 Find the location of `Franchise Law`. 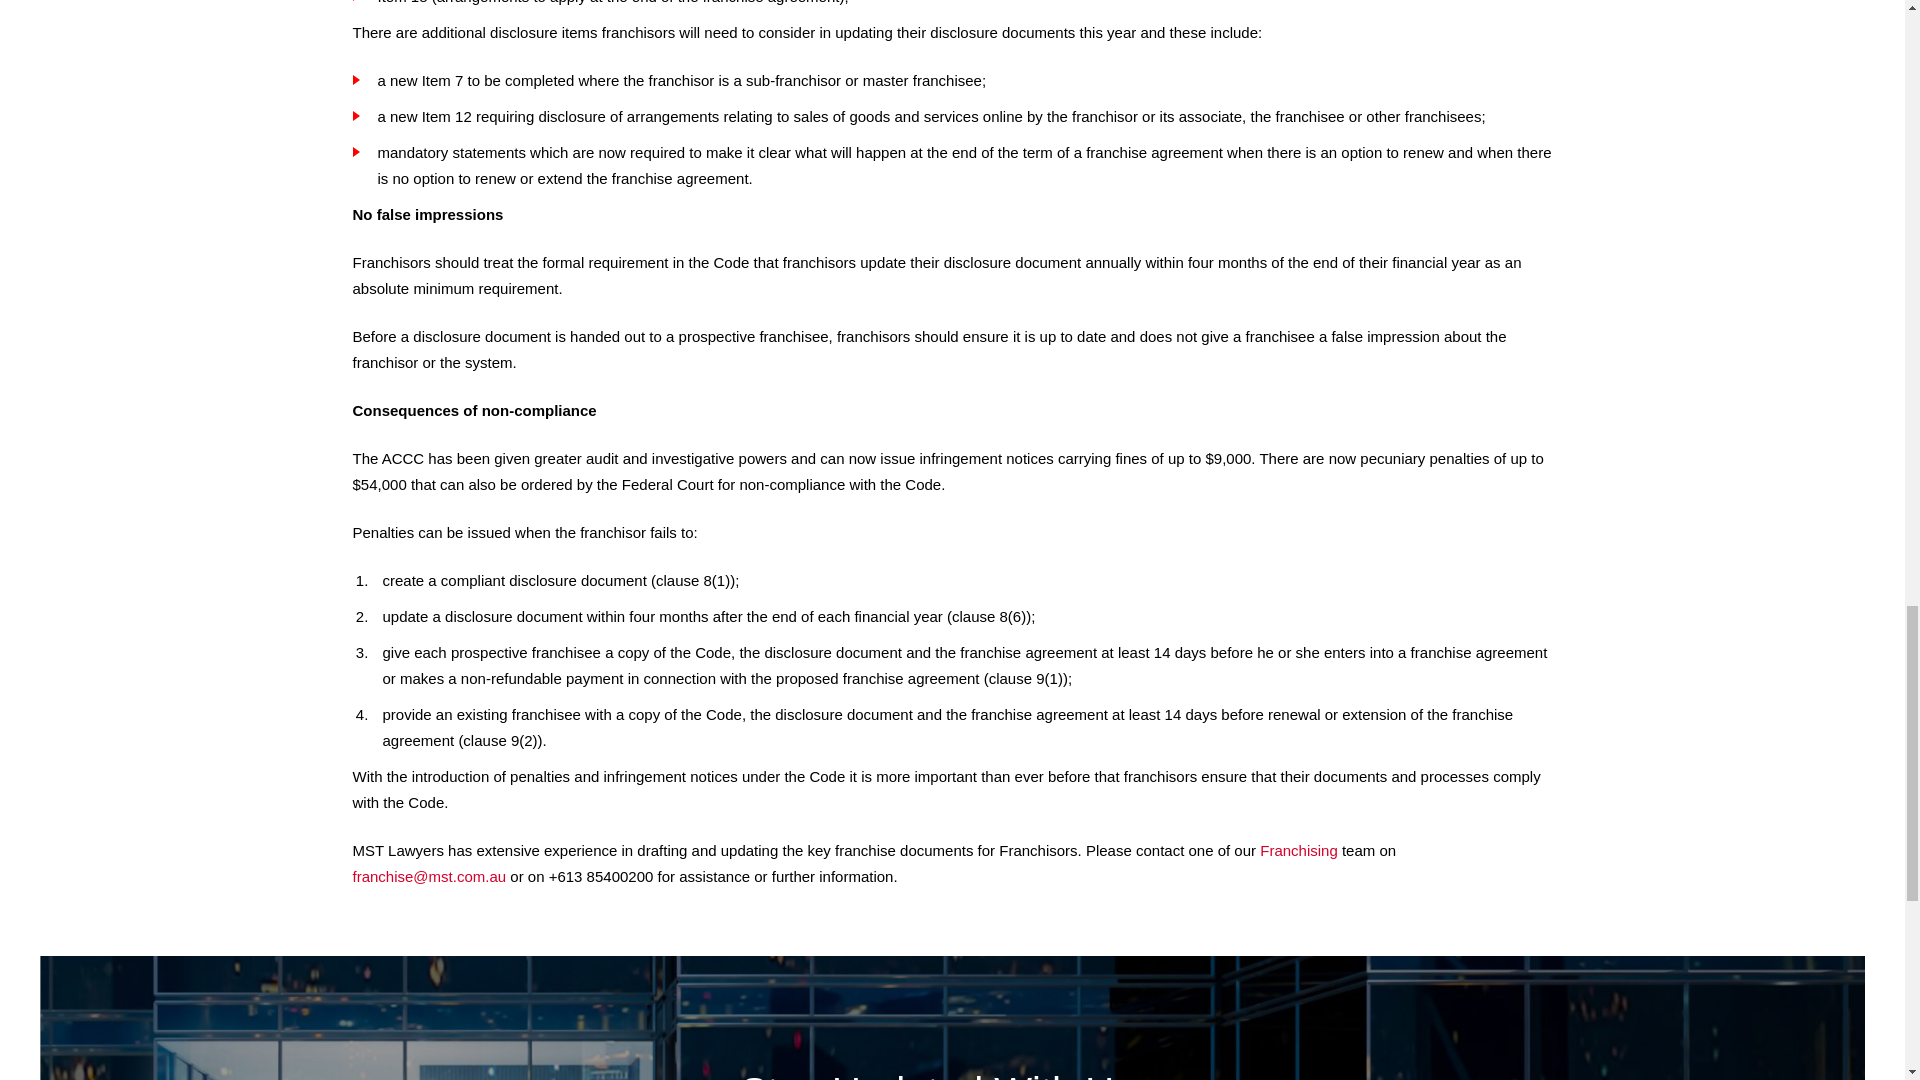

Franchise Law is located at coordinates (1298, 850).